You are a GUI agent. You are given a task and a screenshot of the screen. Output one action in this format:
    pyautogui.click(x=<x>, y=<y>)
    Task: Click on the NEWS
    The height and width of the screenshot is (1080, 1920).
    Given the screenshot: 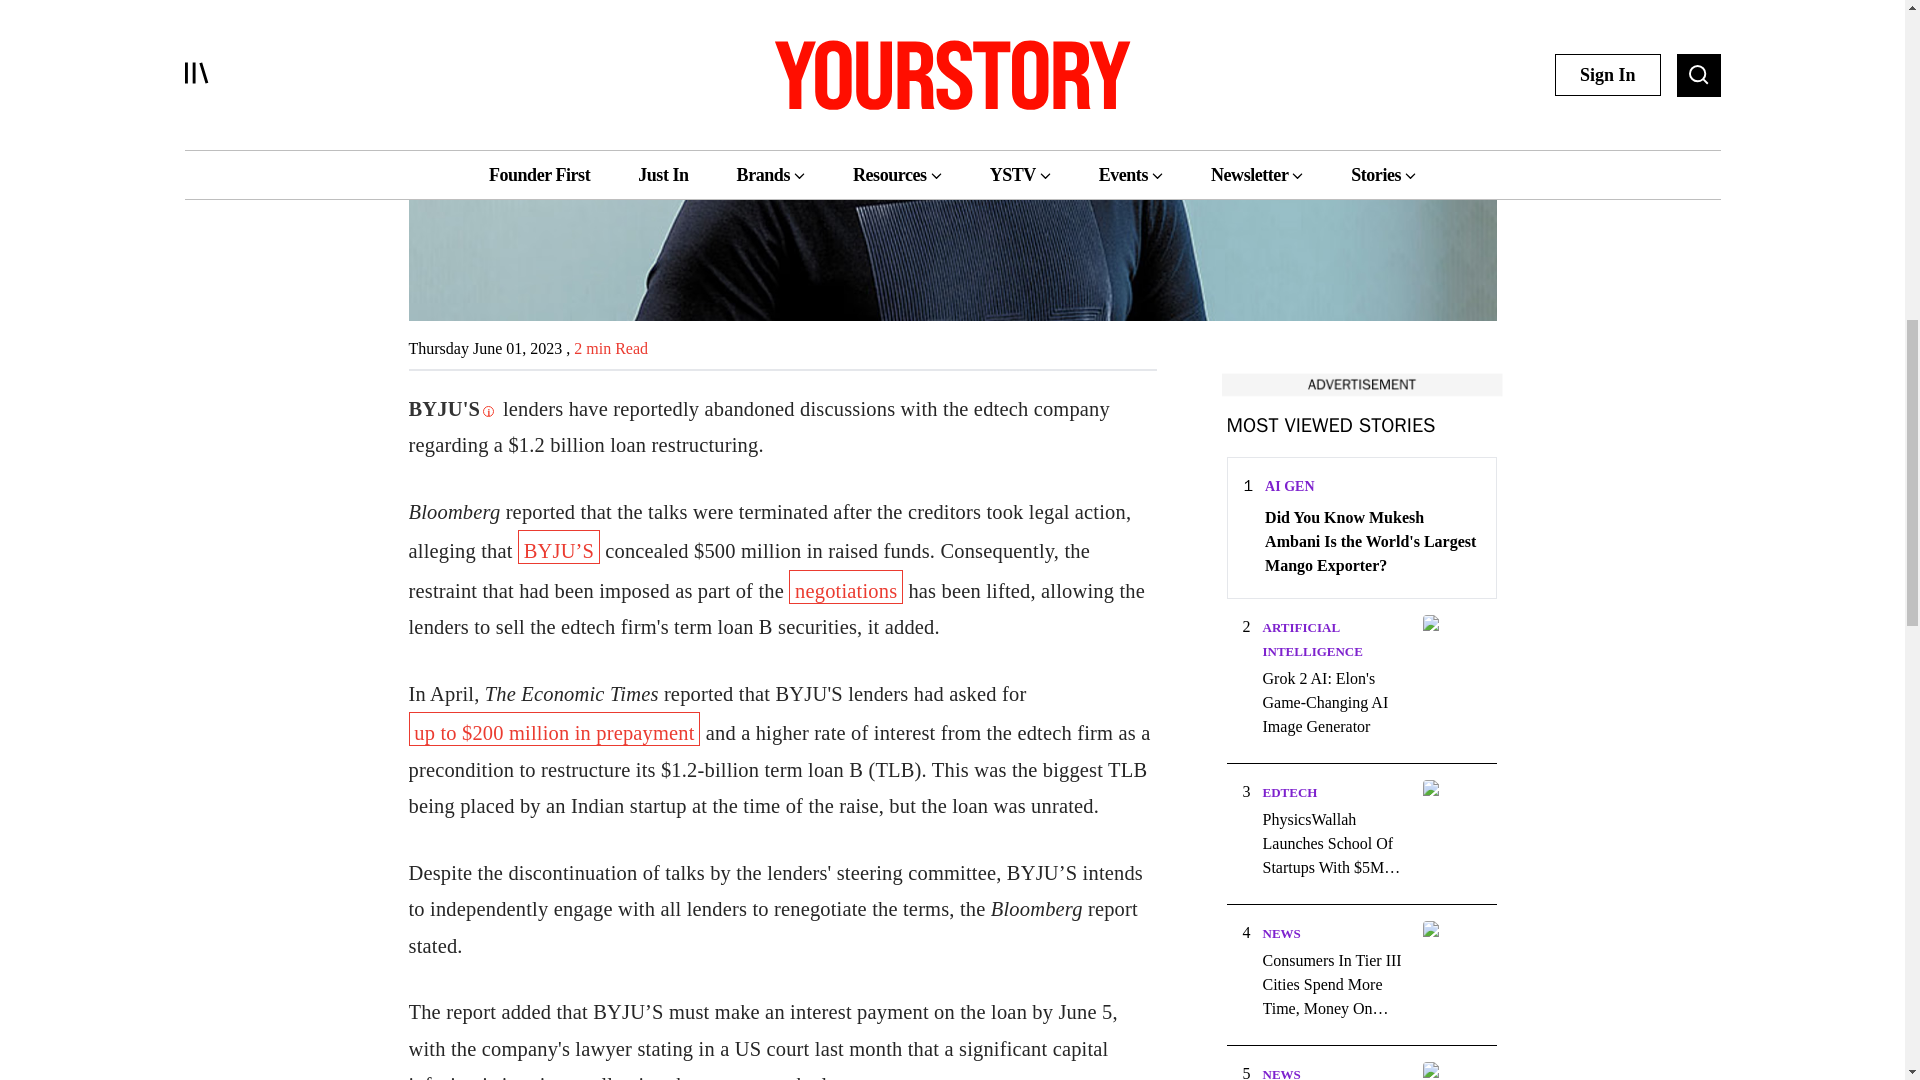 What is the action you would take?
    pyautogui.click(x=1280, y=932)
    